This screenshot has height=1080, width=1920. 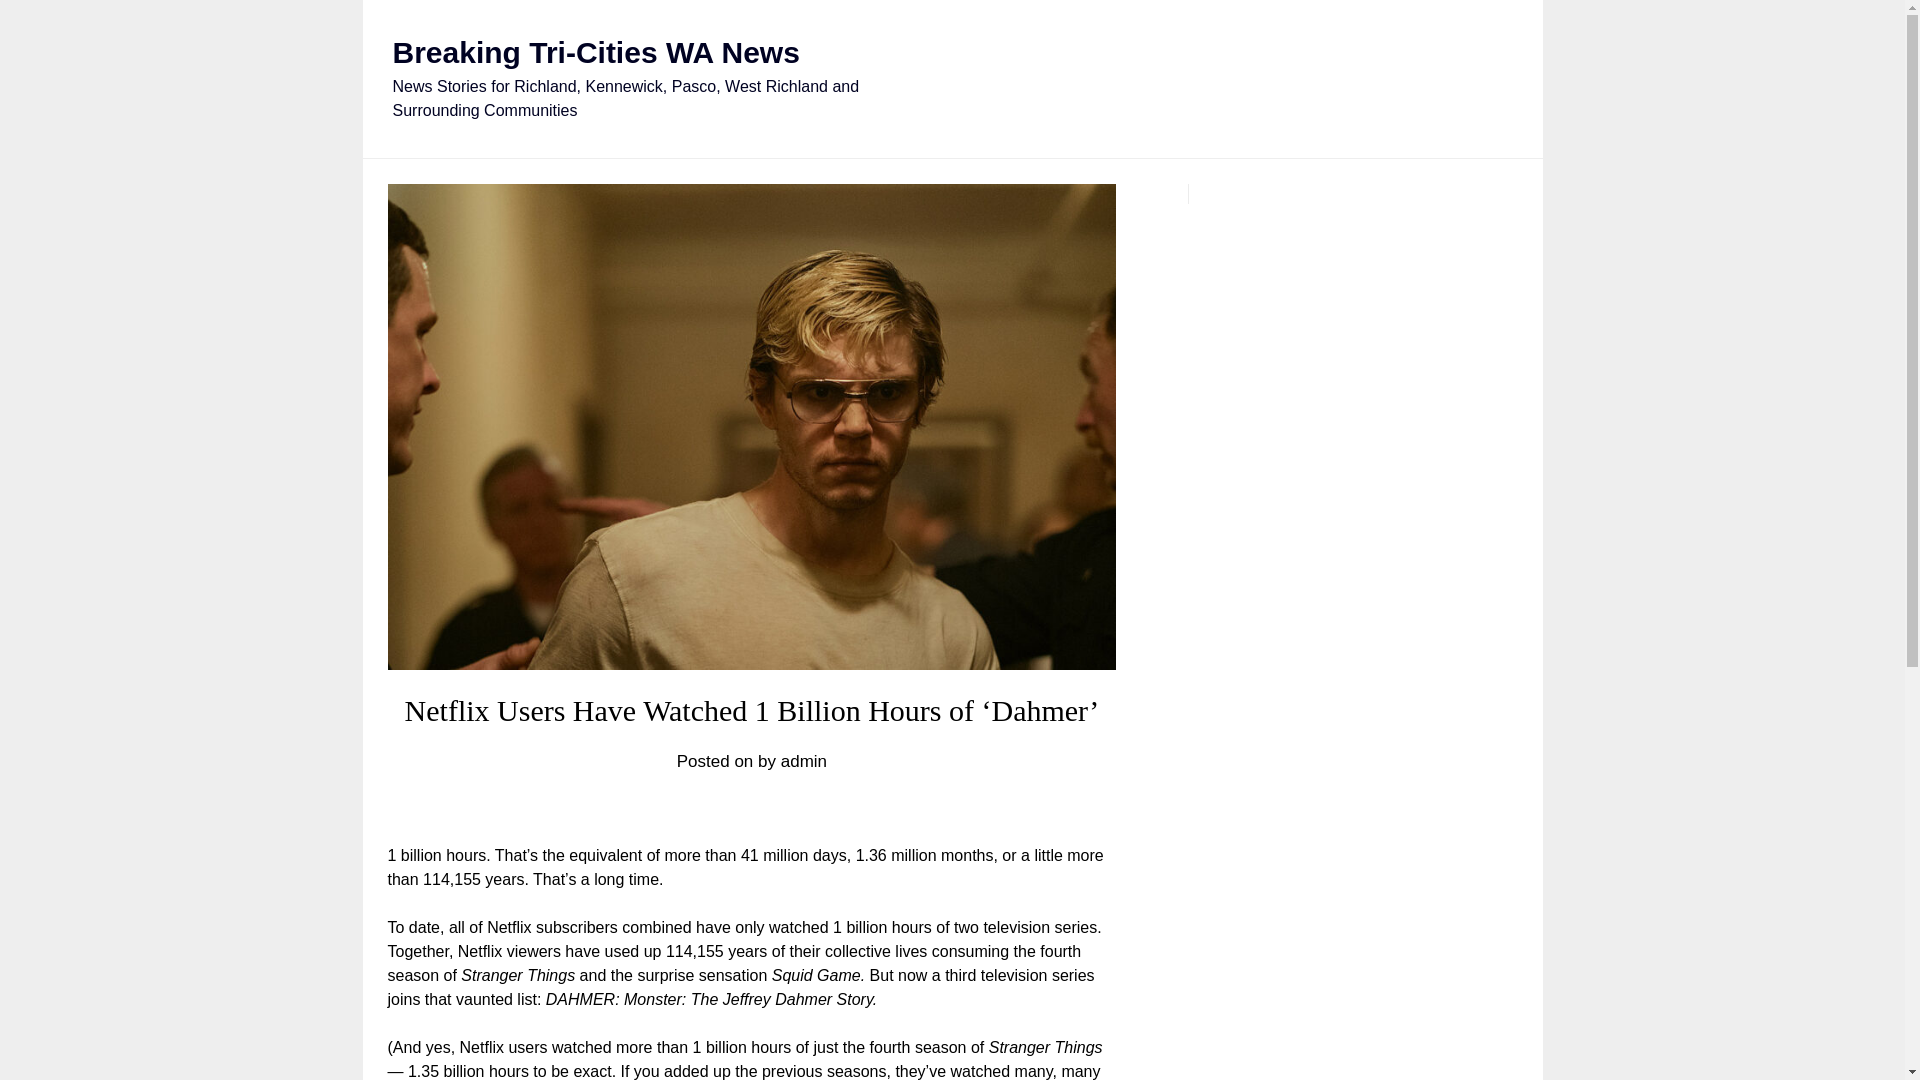 What do you see at coordinates (742, 1047) in the screenshot?
I see `1 billion hours` at bounding box center [742, 1047].